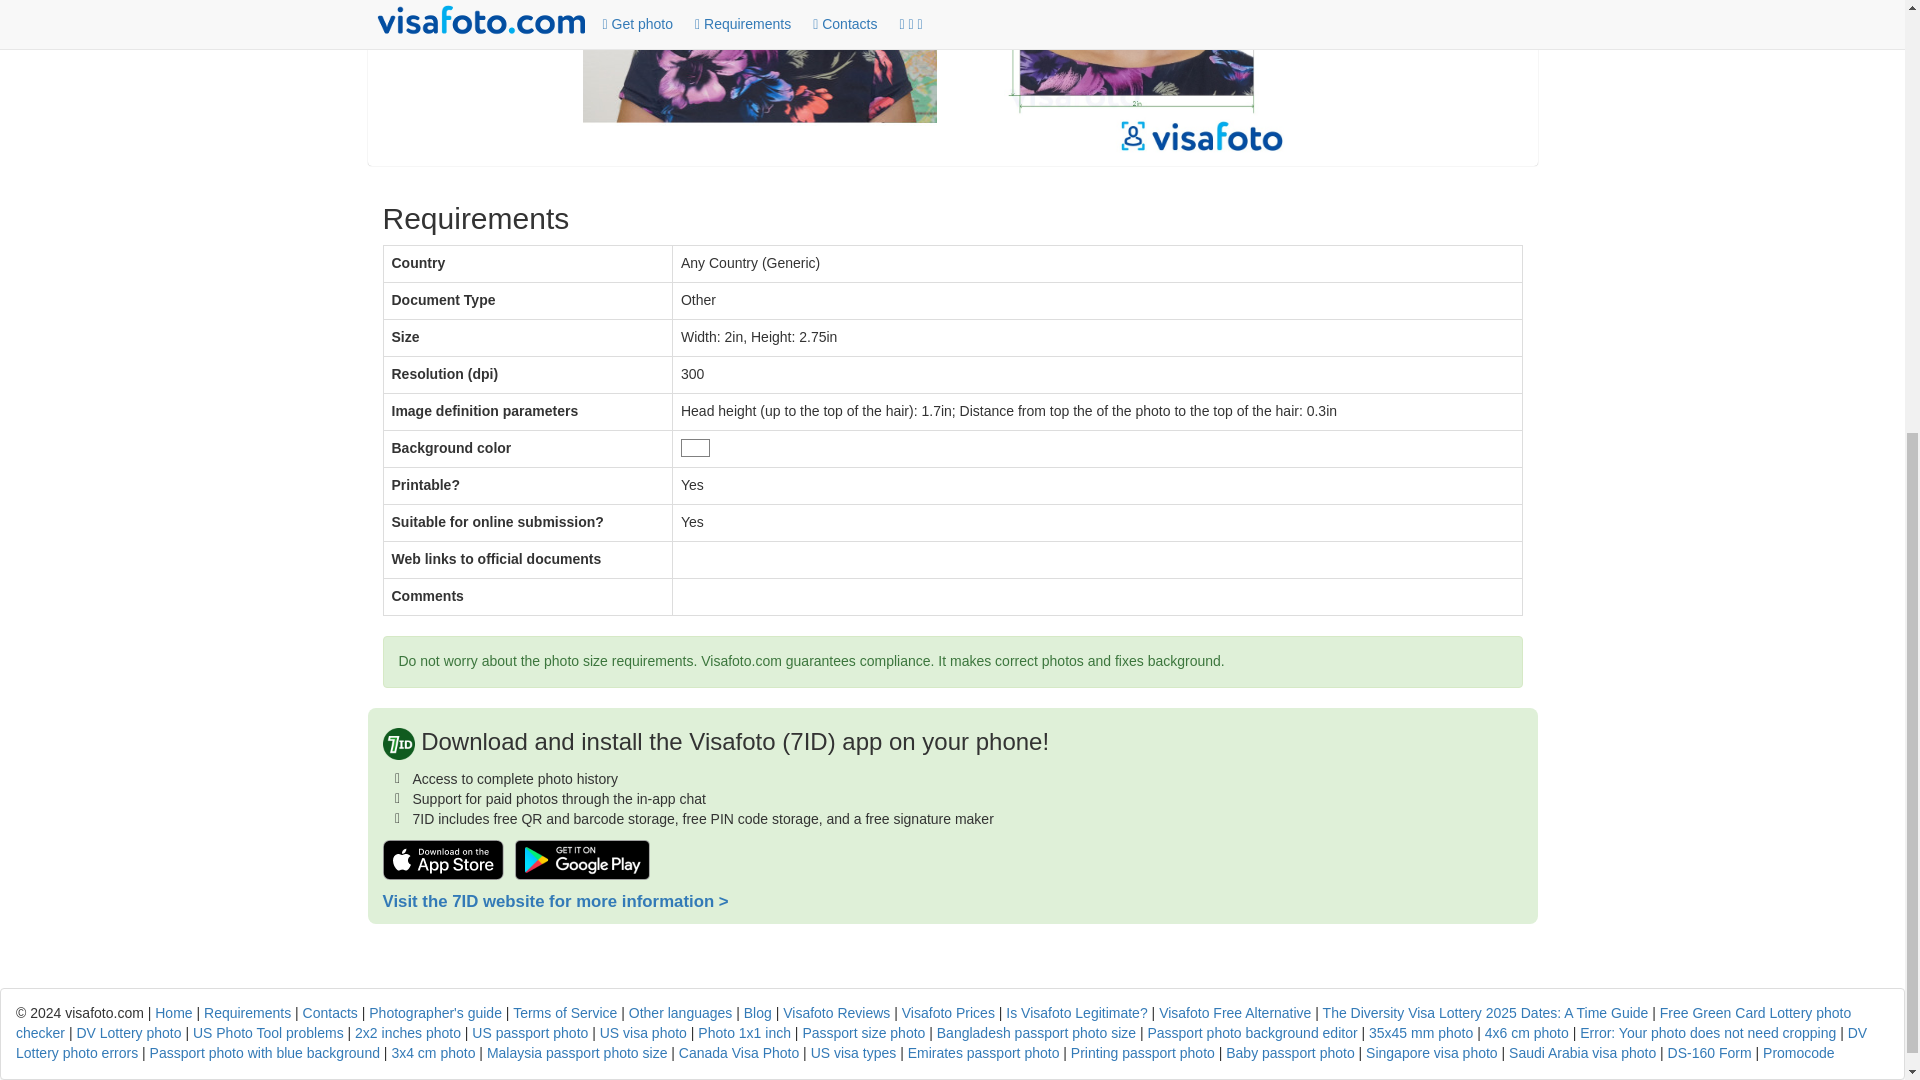  What do you see at coordinates (681, 1012) in the screenshot?
I see `Other languages` at bounding box center [681, 1012].